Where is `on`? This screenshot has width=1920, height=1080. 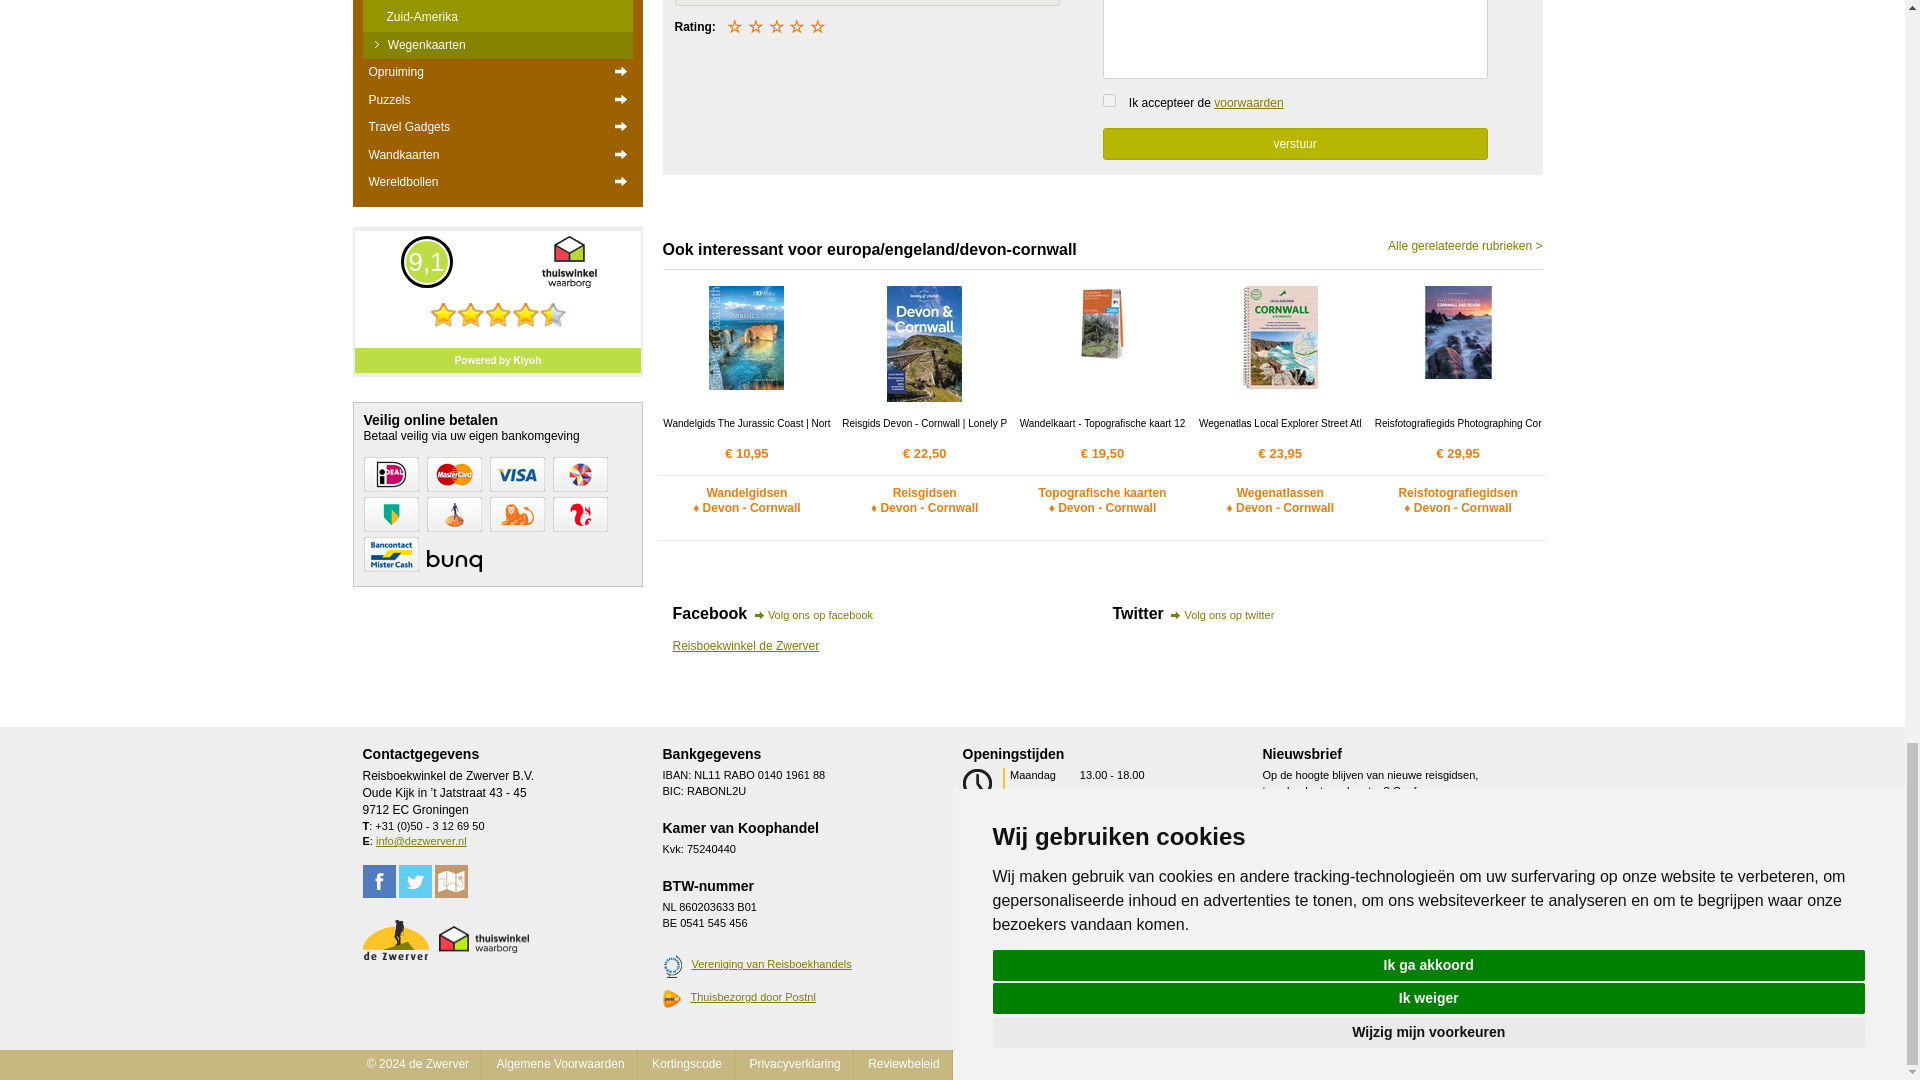 on is located at coordinates (1108, 100).